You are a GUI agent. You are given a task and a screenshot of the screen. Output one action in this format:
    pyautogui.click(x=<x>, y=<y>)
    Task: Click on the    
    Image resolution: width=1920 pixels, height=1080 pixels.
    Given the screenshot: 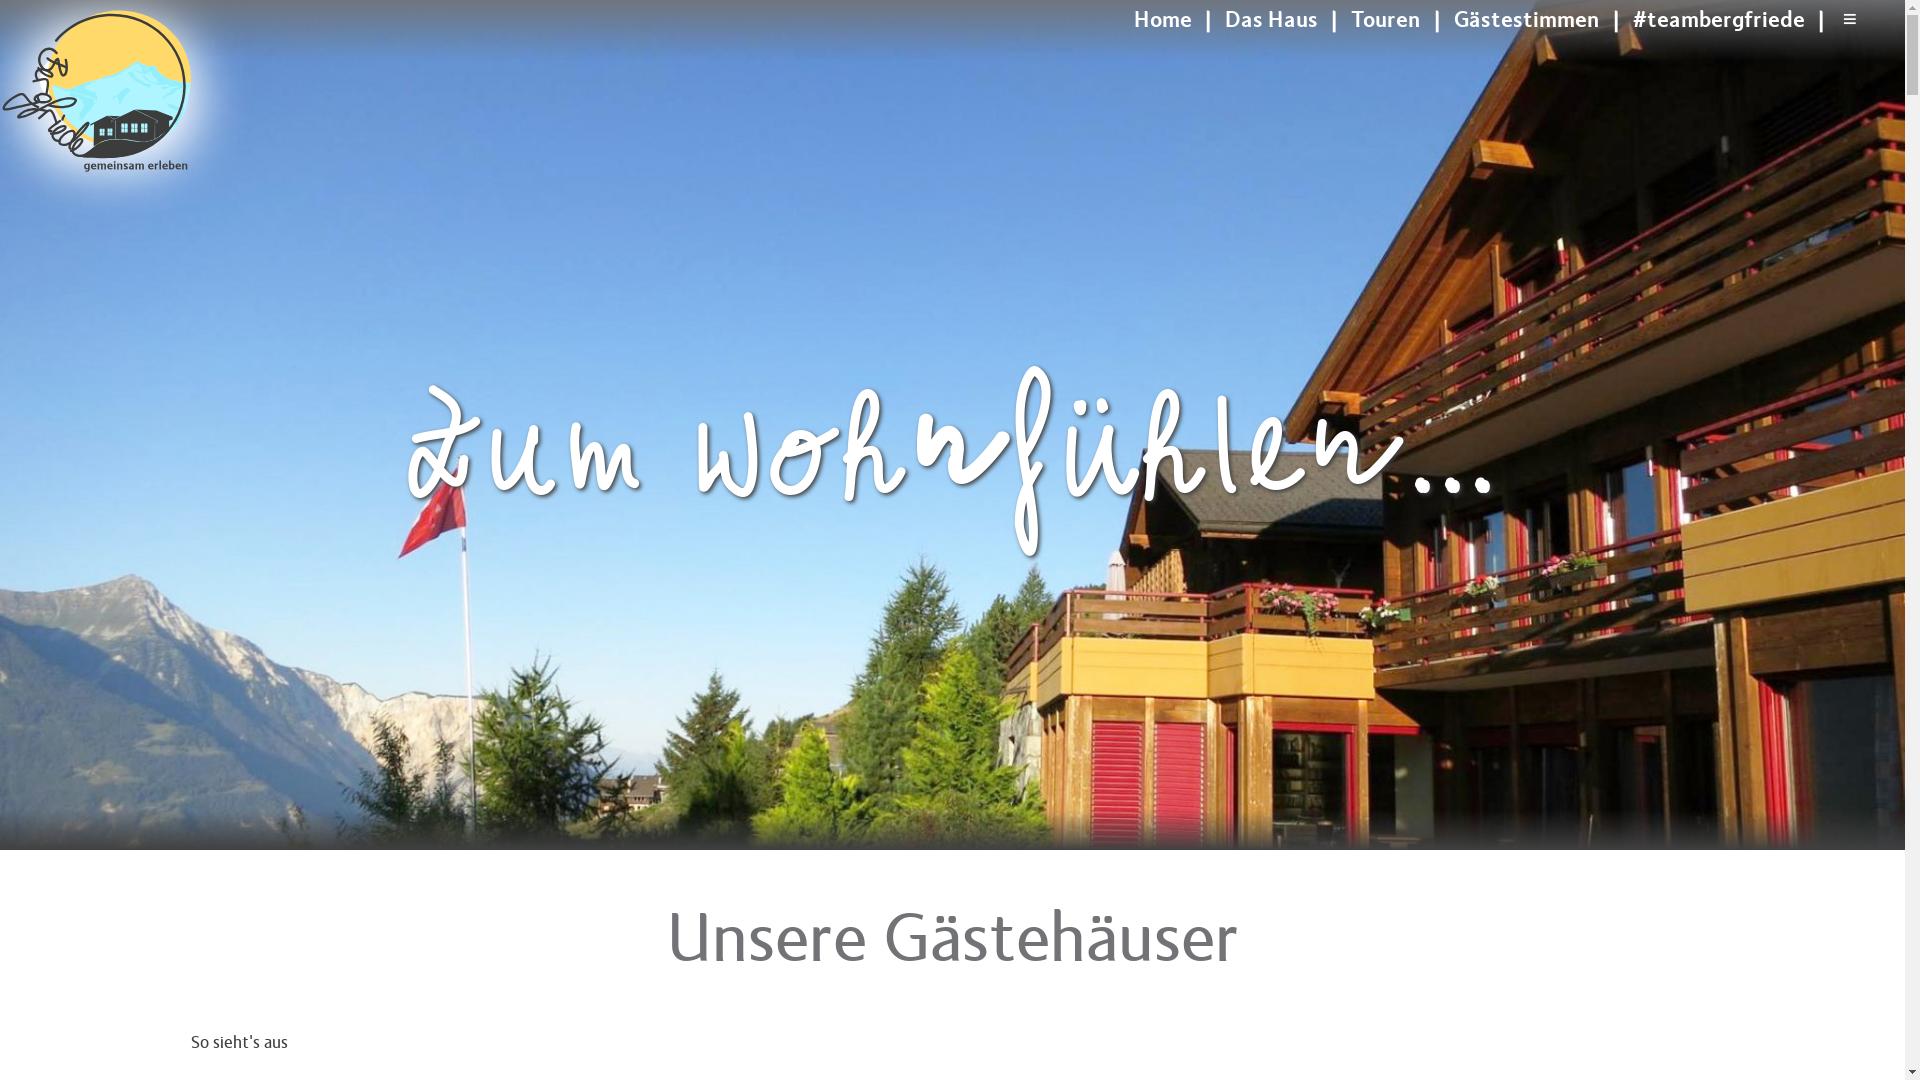 What is the action you would take?
    pyautogui.click(x=998, y=51)
    